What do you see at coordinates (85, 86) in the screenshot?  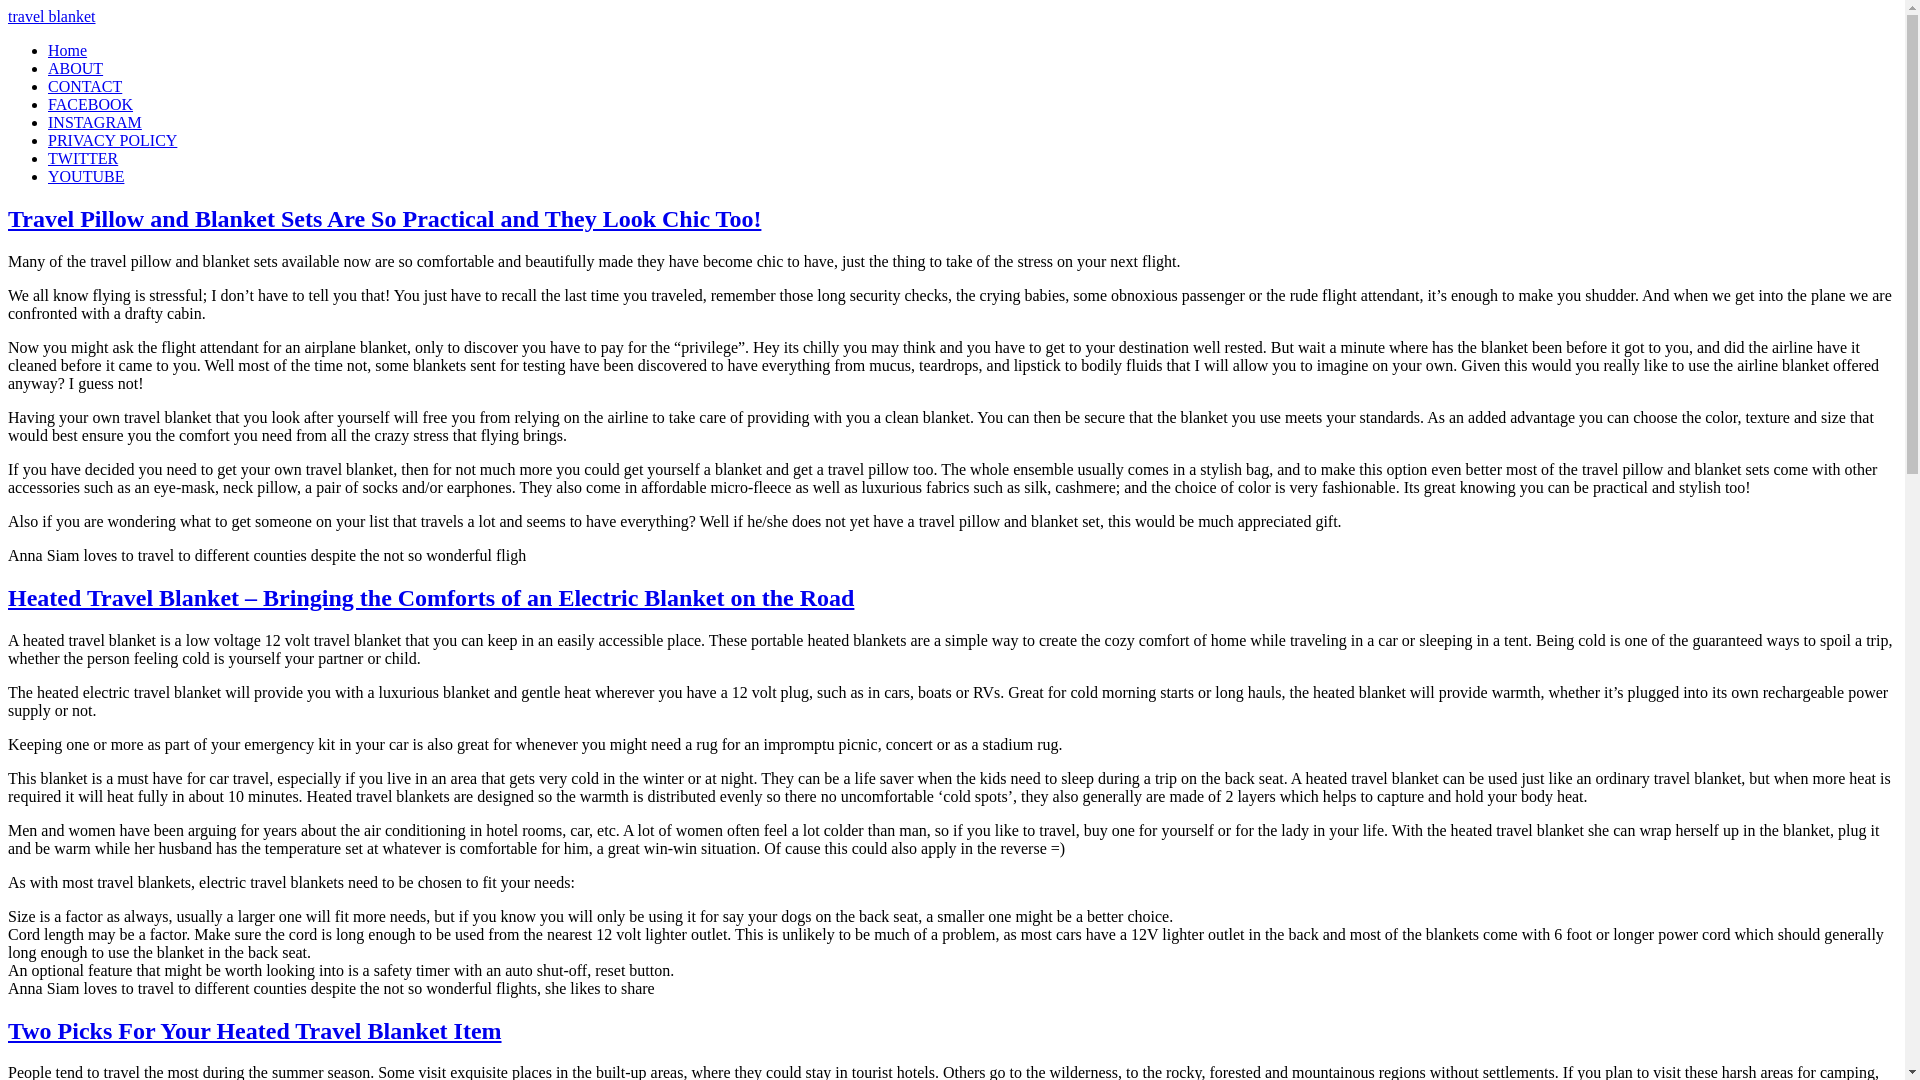 I see `CONTACT` at bounding box center [85, 86].